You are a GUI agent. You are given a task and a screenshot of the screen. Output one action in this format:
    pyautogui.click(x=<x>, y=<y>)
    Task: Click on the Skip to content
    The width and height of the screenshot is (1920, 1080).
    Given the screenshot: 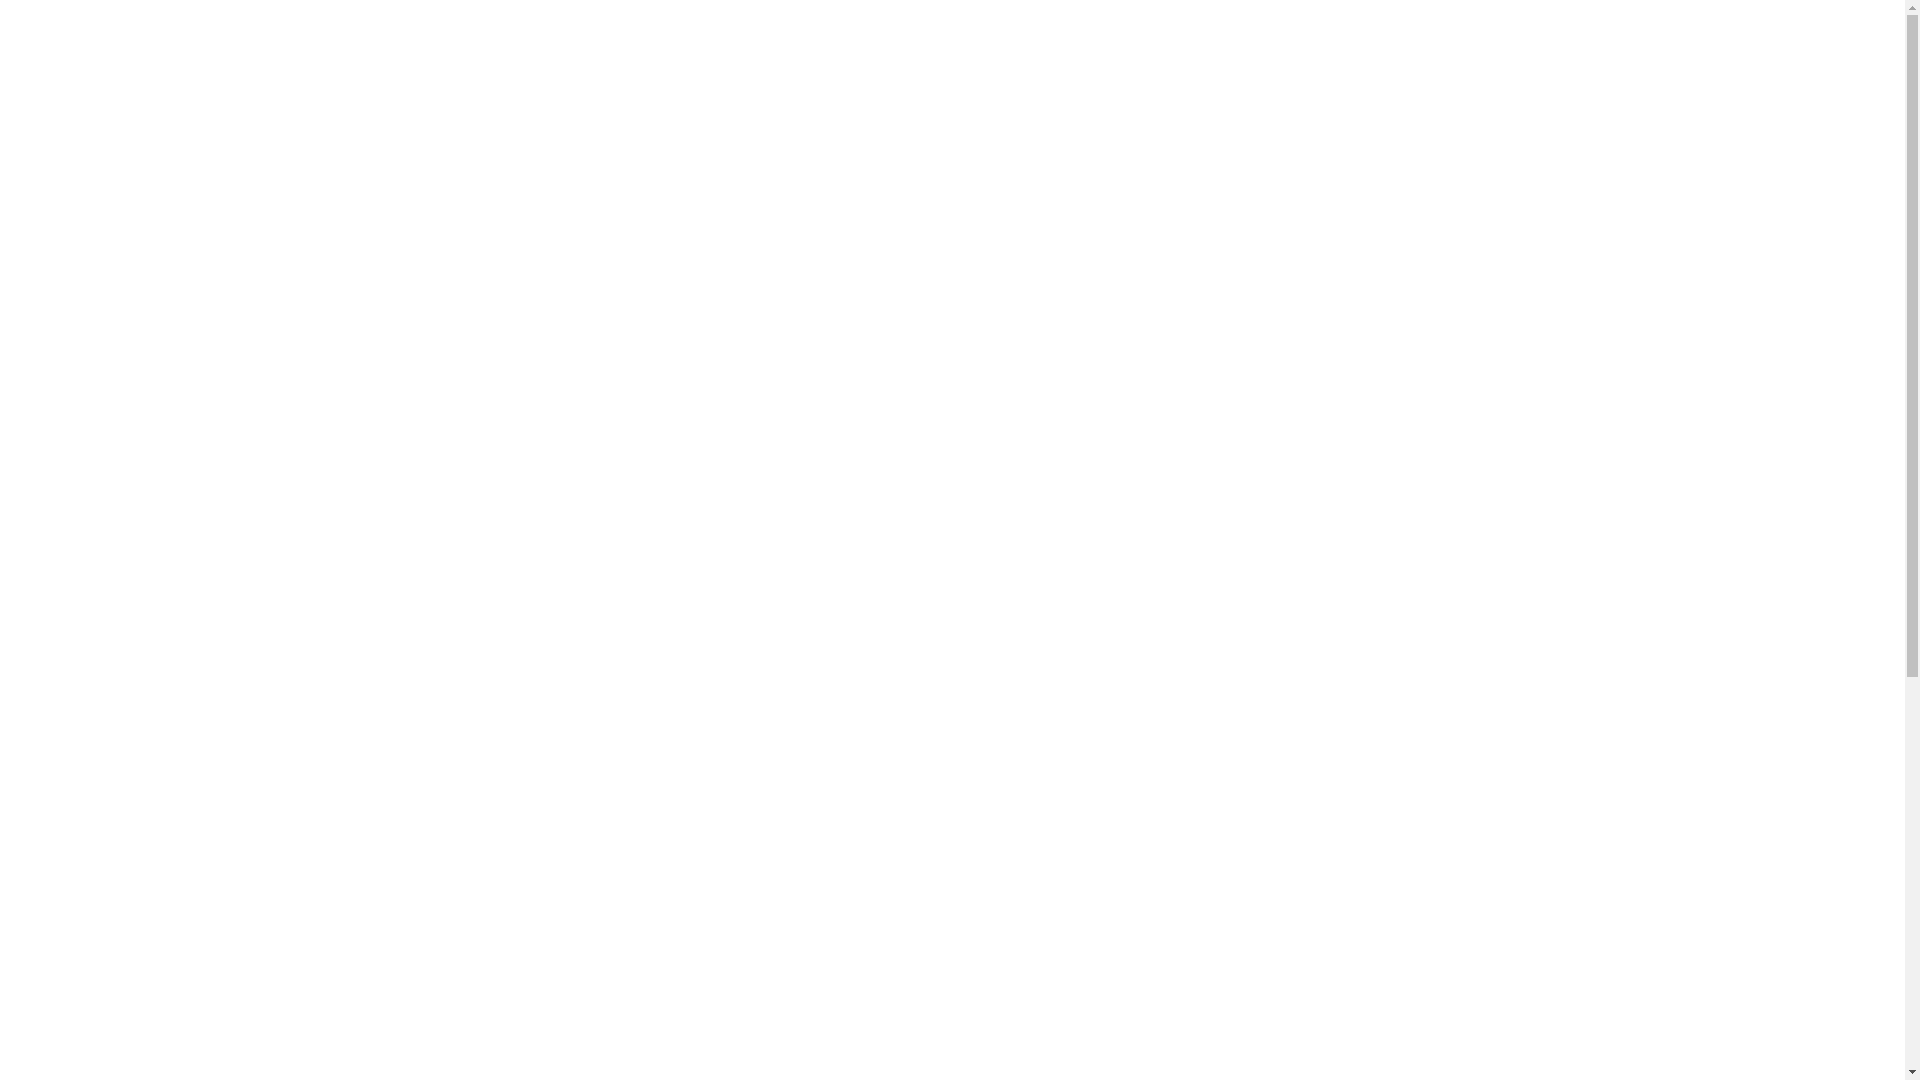 What is the action you would take?
    pyautogui.click(x=0, y=0)
    